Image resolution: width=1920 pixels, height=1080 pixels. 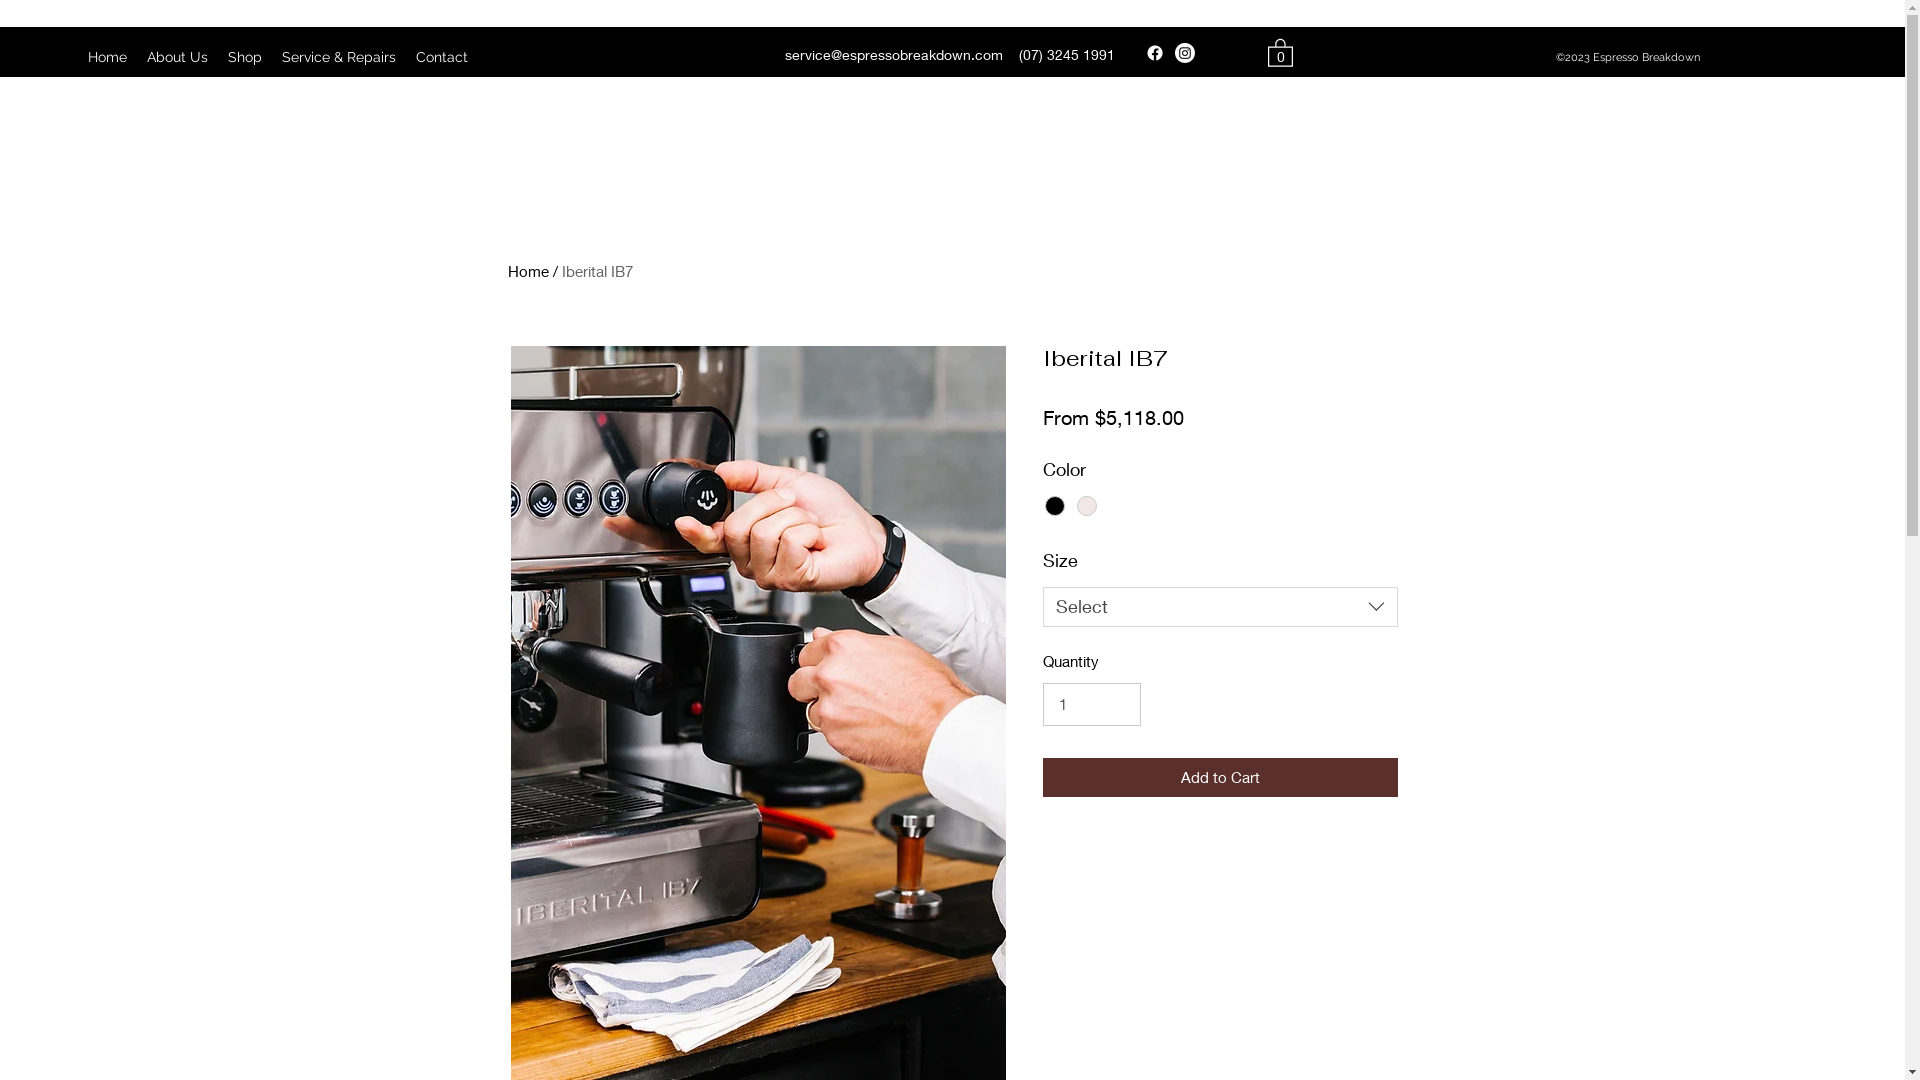 What do you see at coordinates (1220, 607) in the screenshot?
I see `Select` at bounding box center [1220, 607].